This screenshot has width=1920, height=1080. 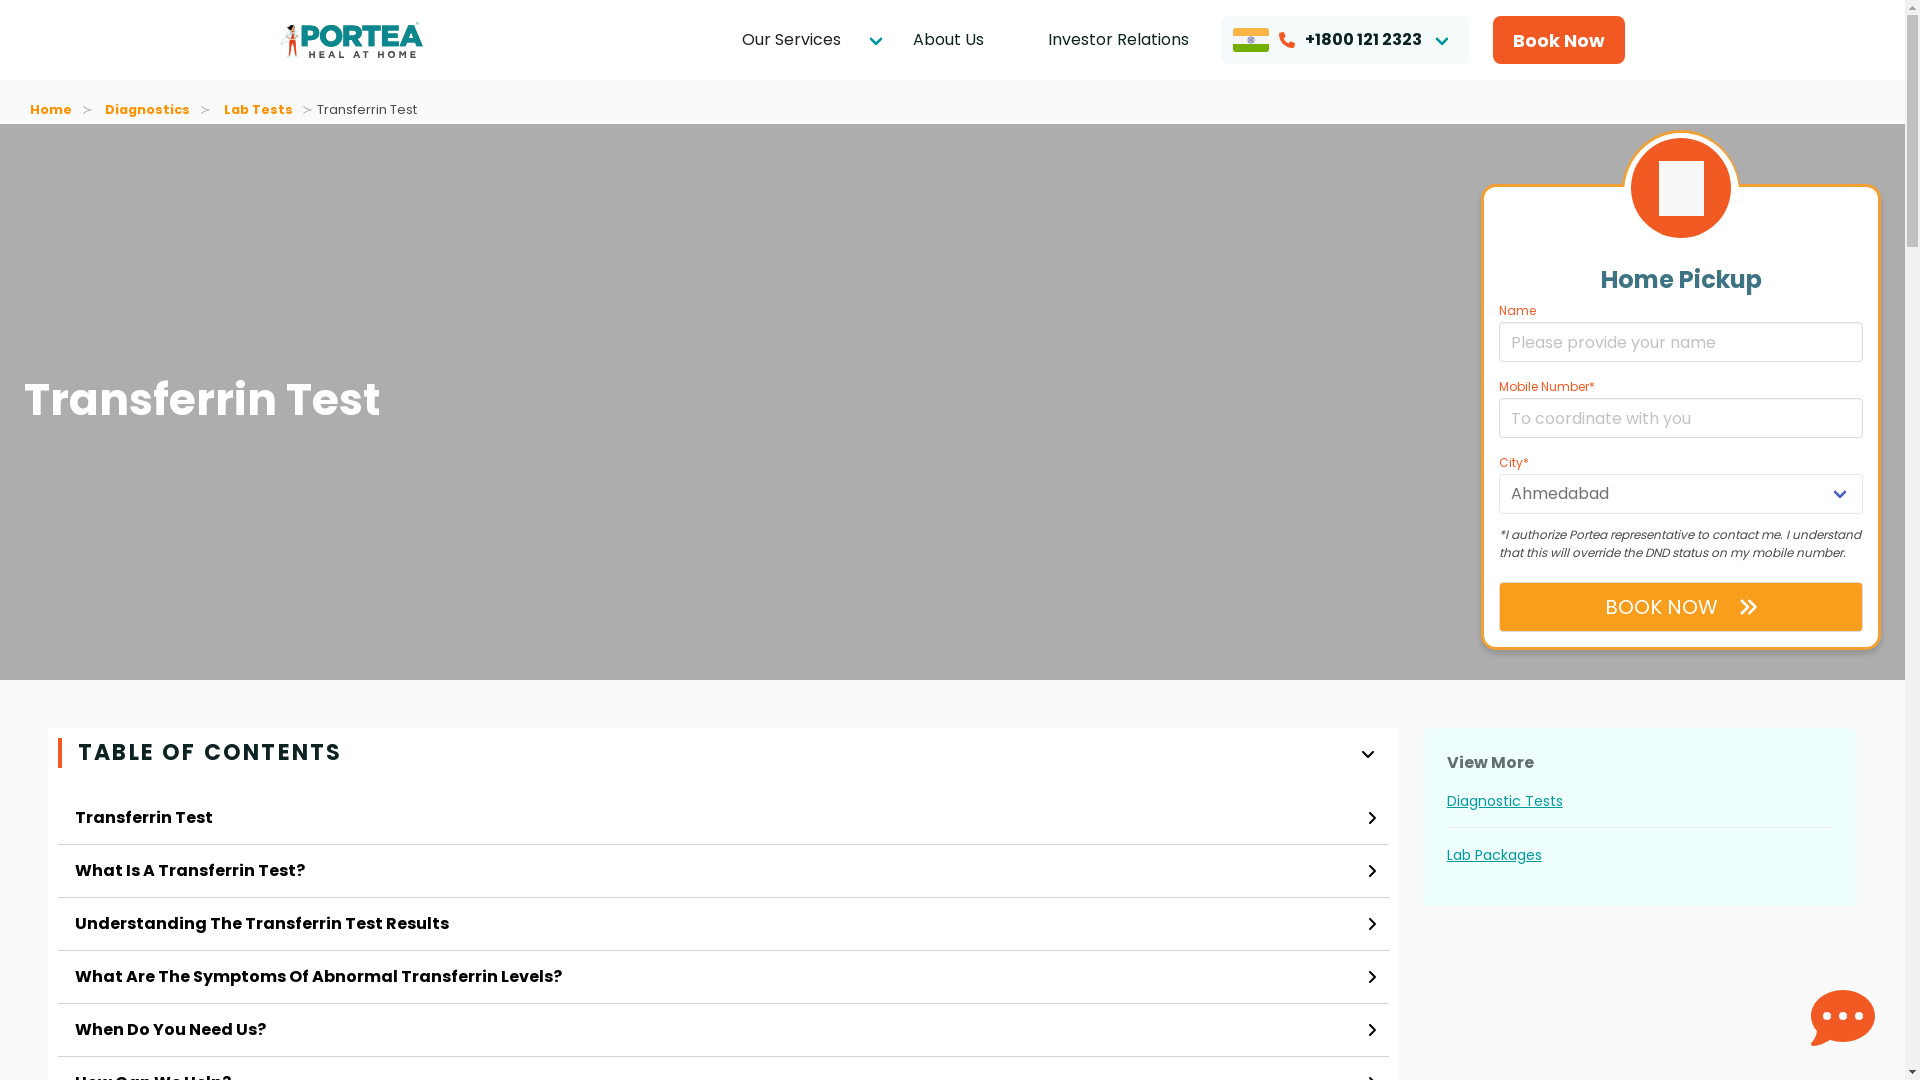 What do you see at coordinates (722, 924) in the screenshot?
I see `Understanding The Transferrin Test Results` at bounding box center [722, 924].